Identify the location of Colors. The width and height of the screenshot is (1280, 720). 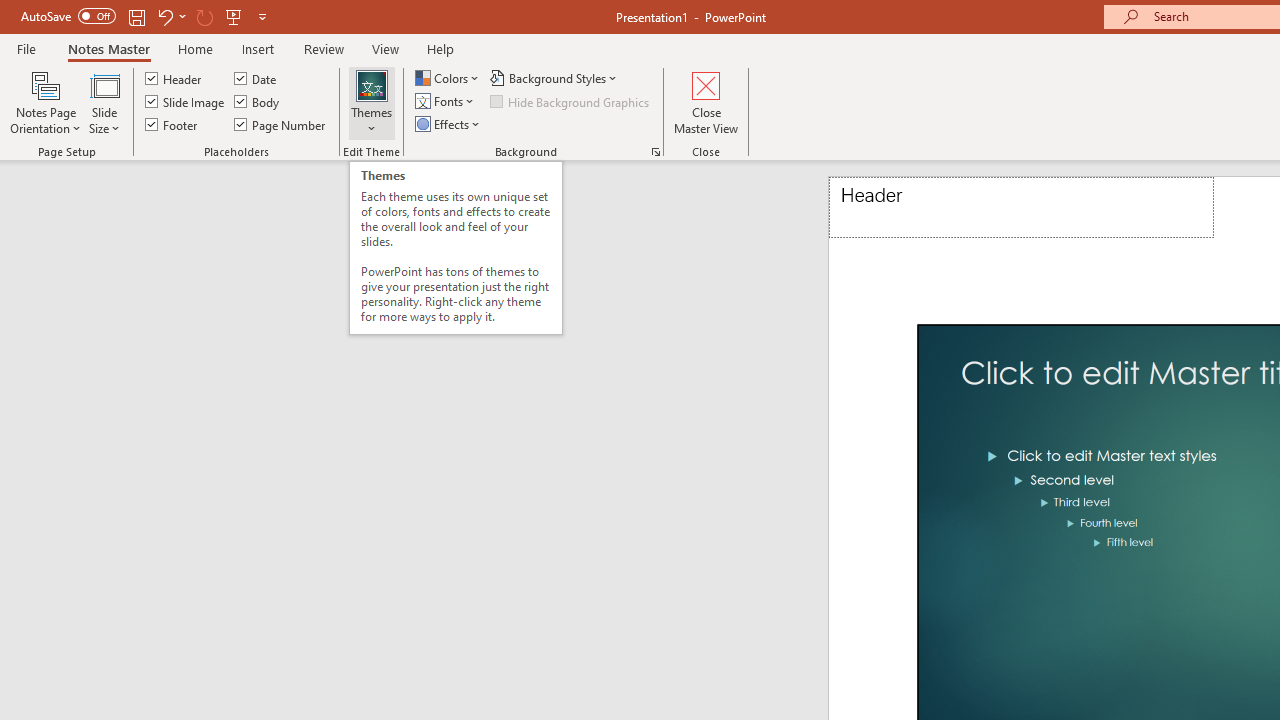
(449, 78).